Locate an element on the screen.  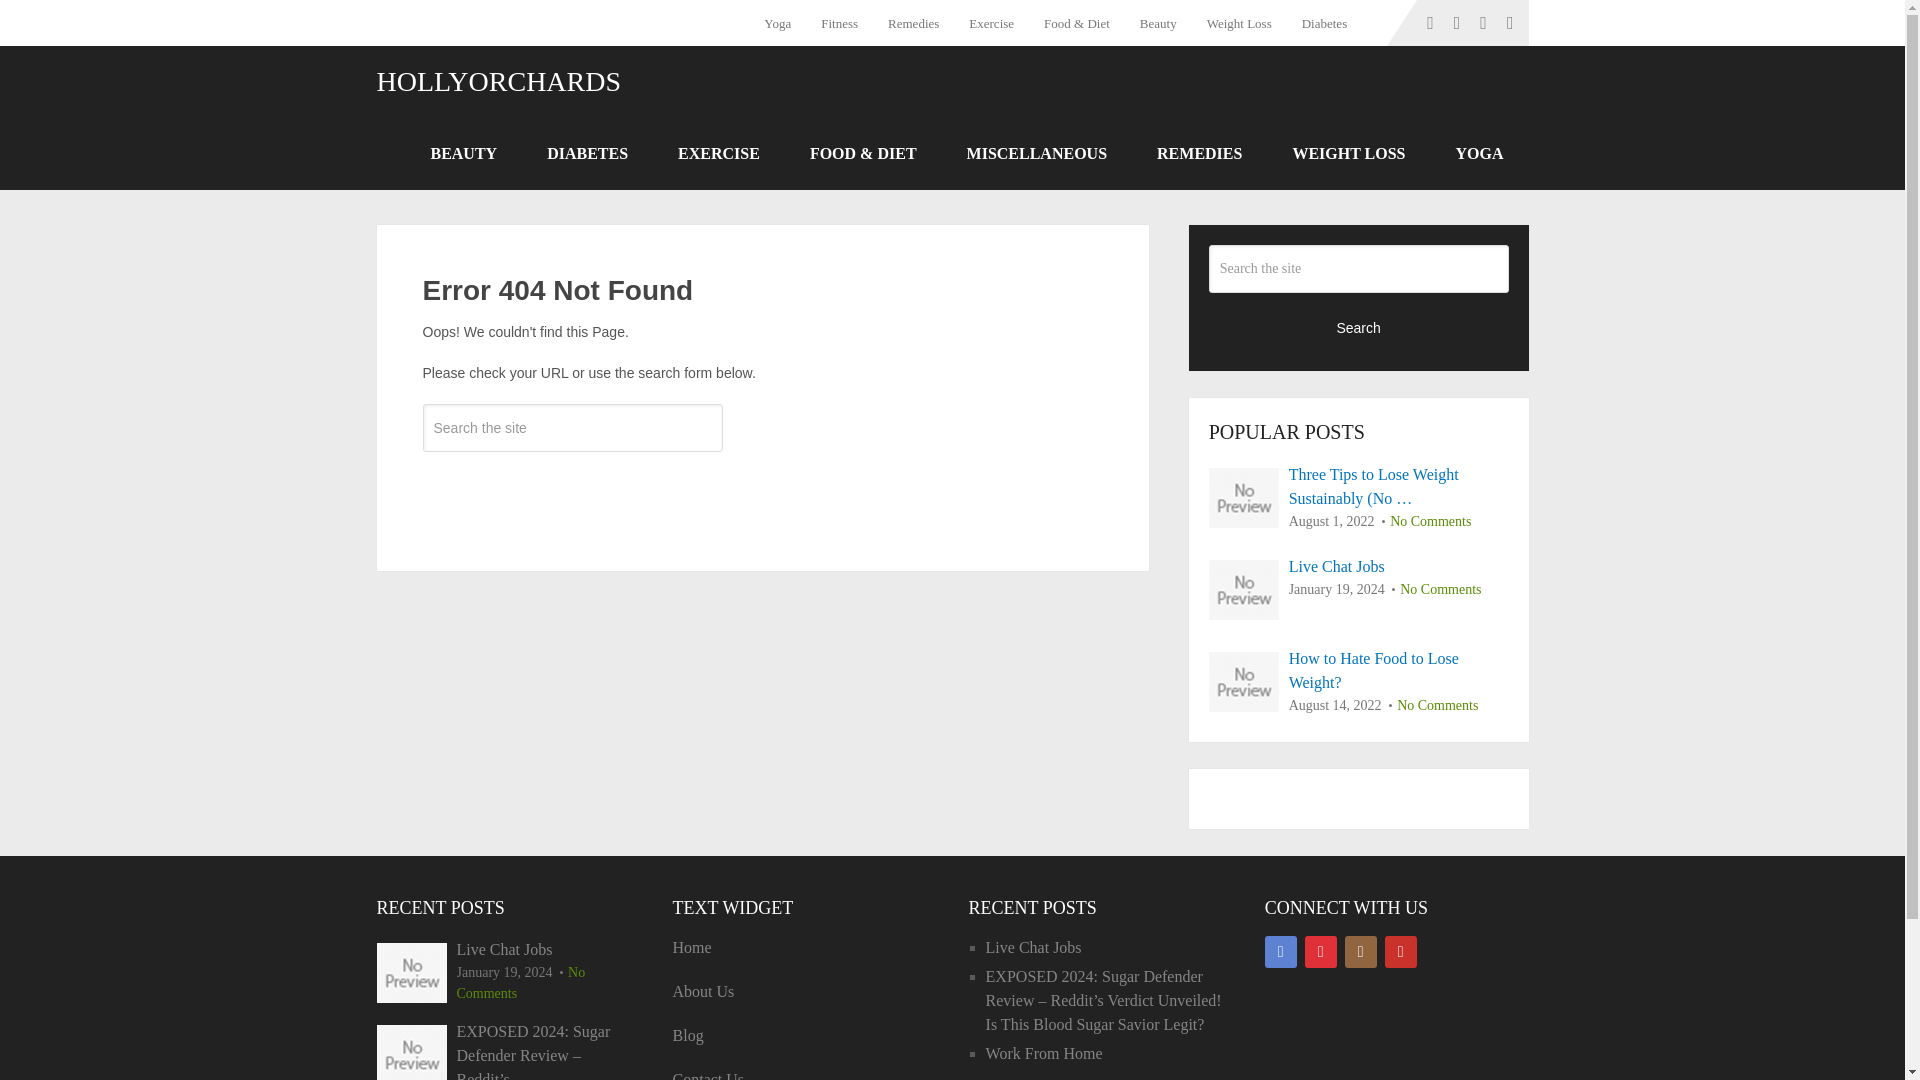
WEIGHT LOSS is located at coordinates (1348, 154).